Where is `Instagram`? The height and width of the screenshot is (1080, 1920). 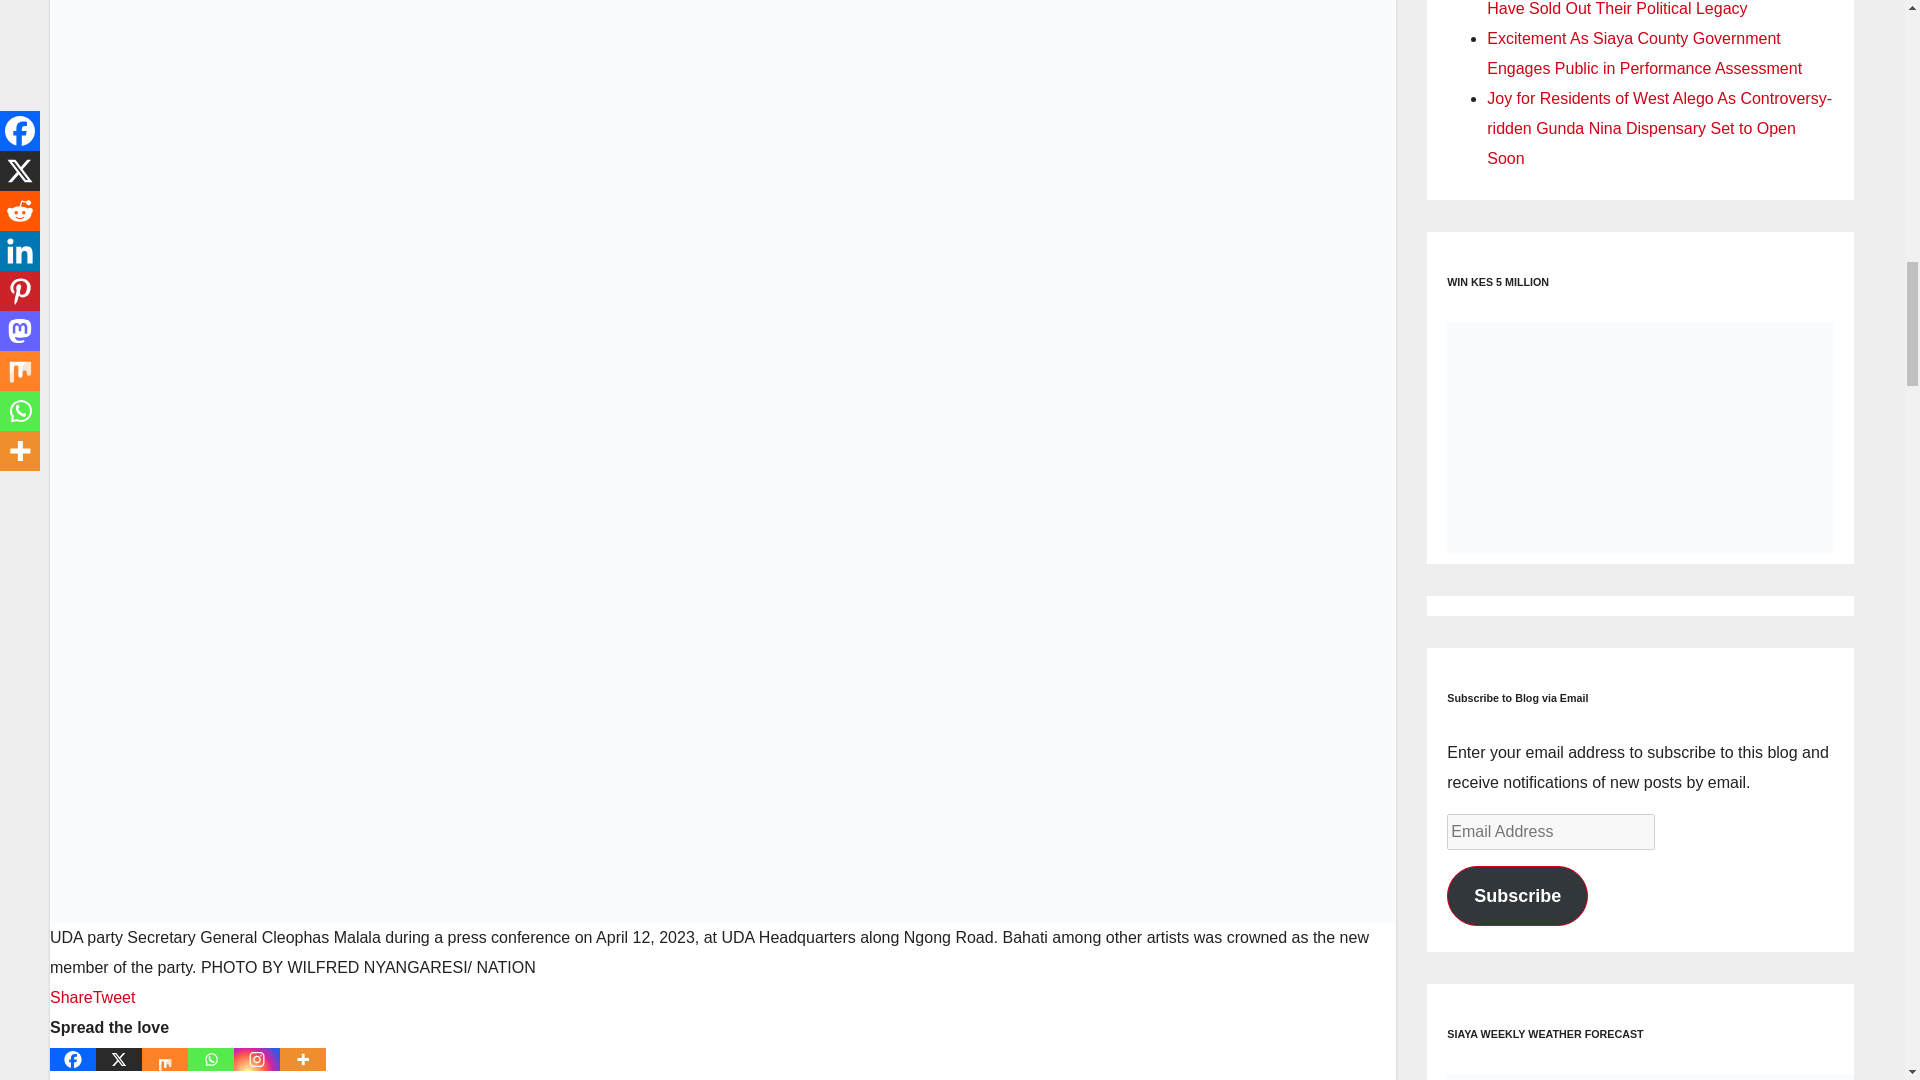 Instagram is located at coordinates (257, 1059).